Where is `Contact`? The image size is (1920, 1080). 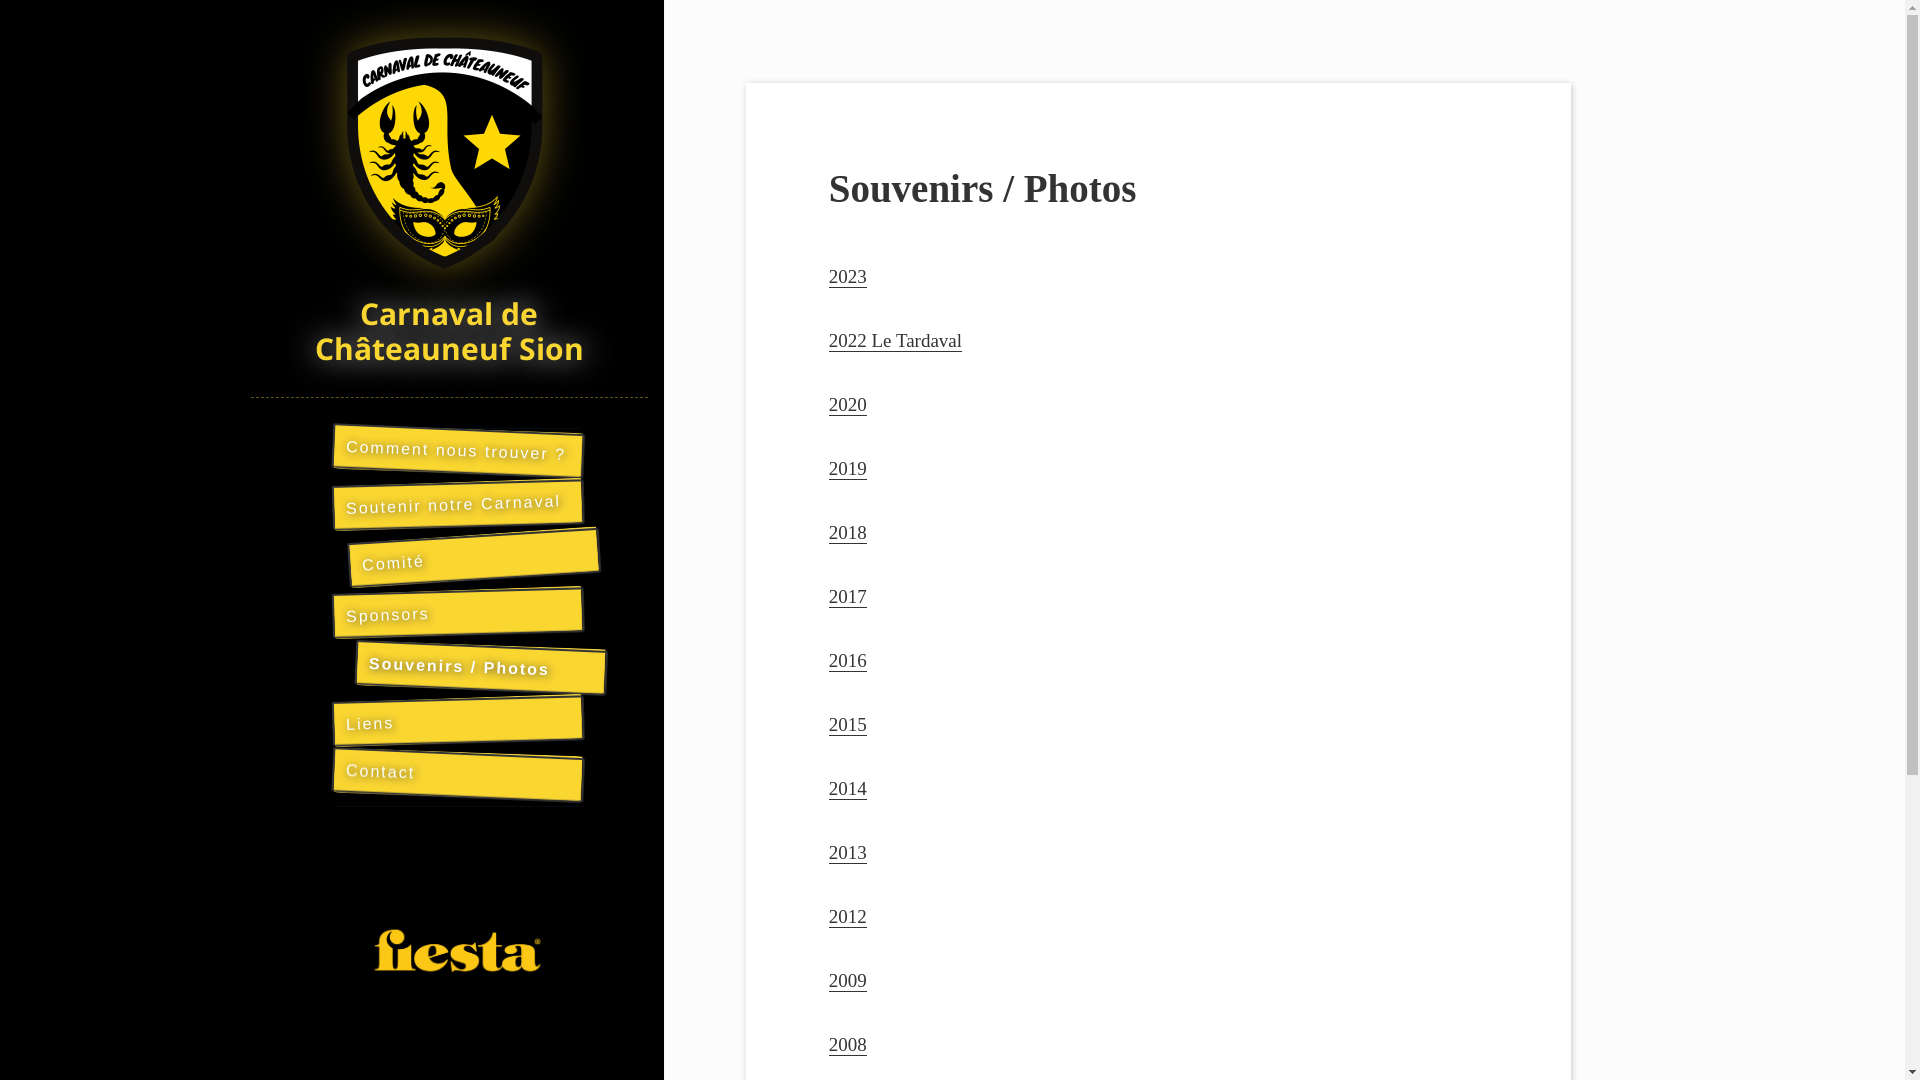
Contact is located at coordinates (457, 771).